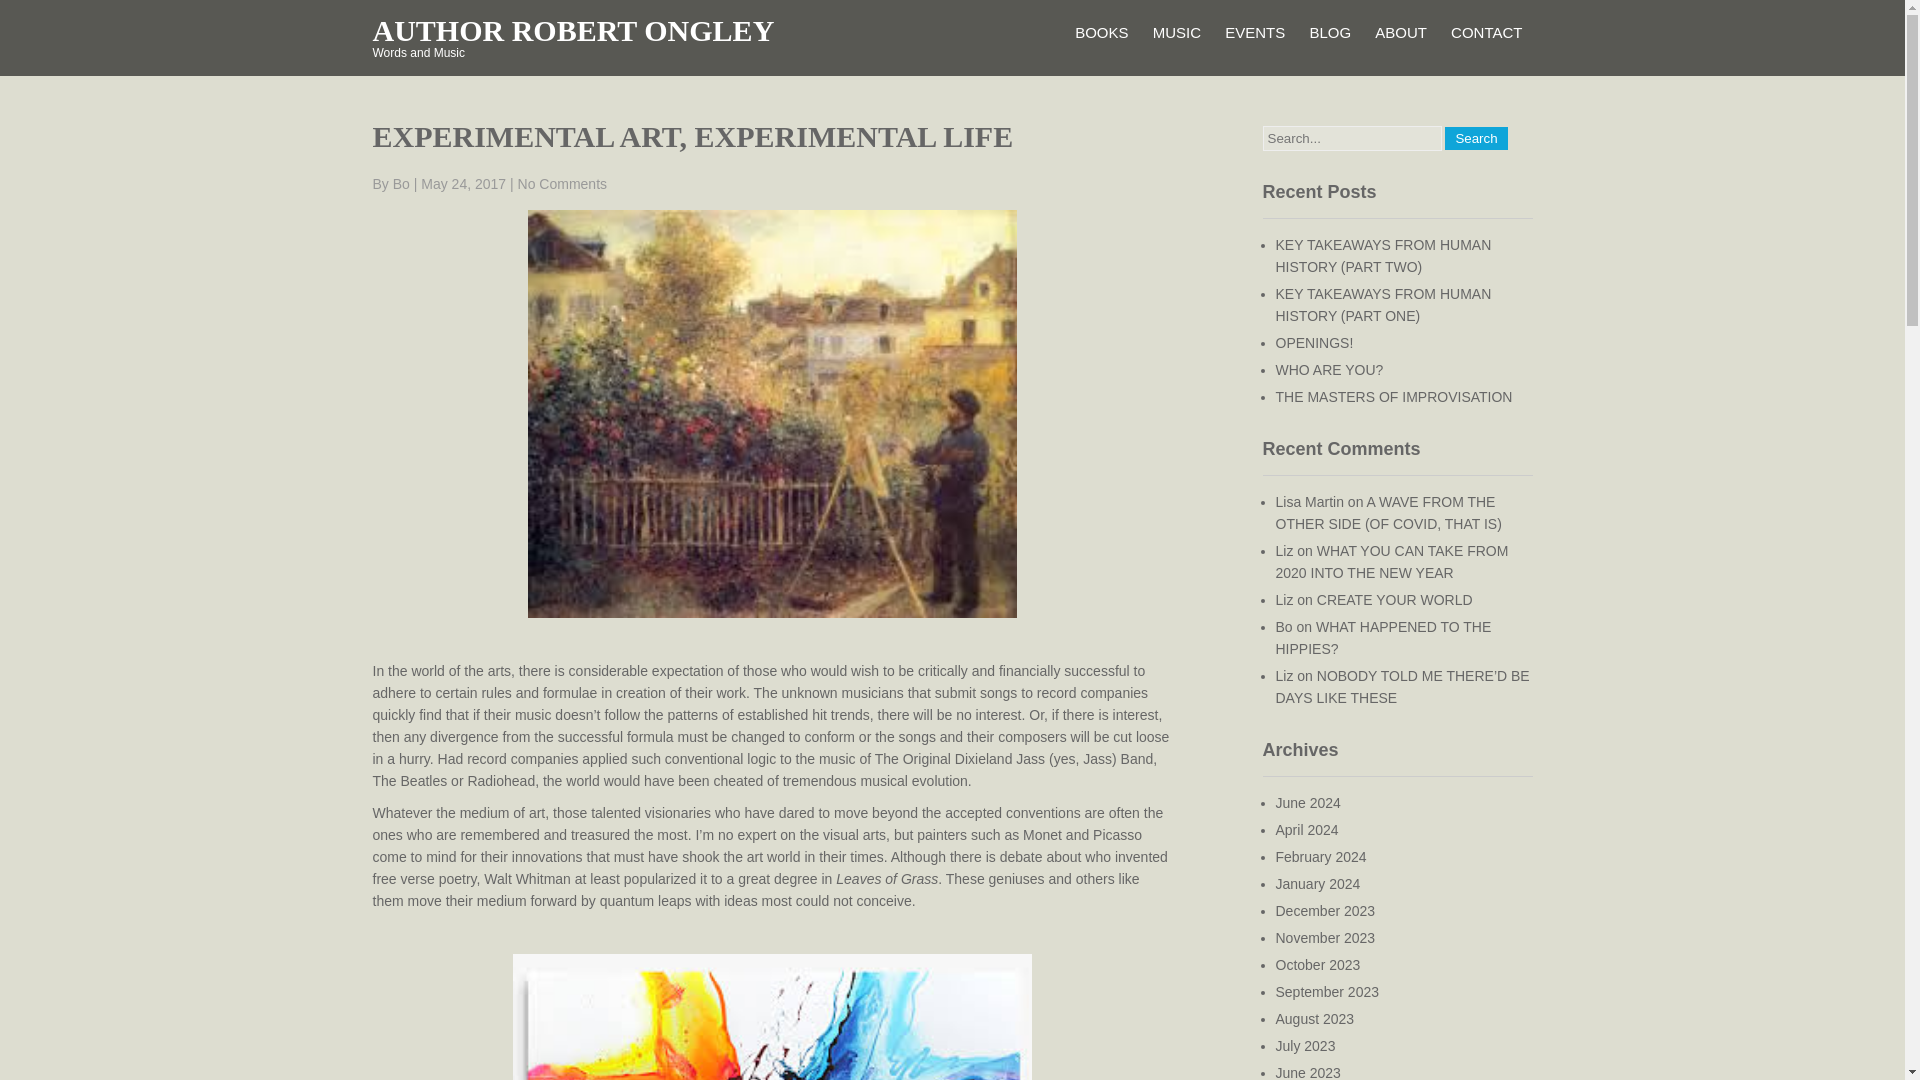 The image size is (1920, 1080). I want to click on WHAT YOU CAN TAKE FROM 2020 INTO THE NEW YEAR, so click(1392, 562).